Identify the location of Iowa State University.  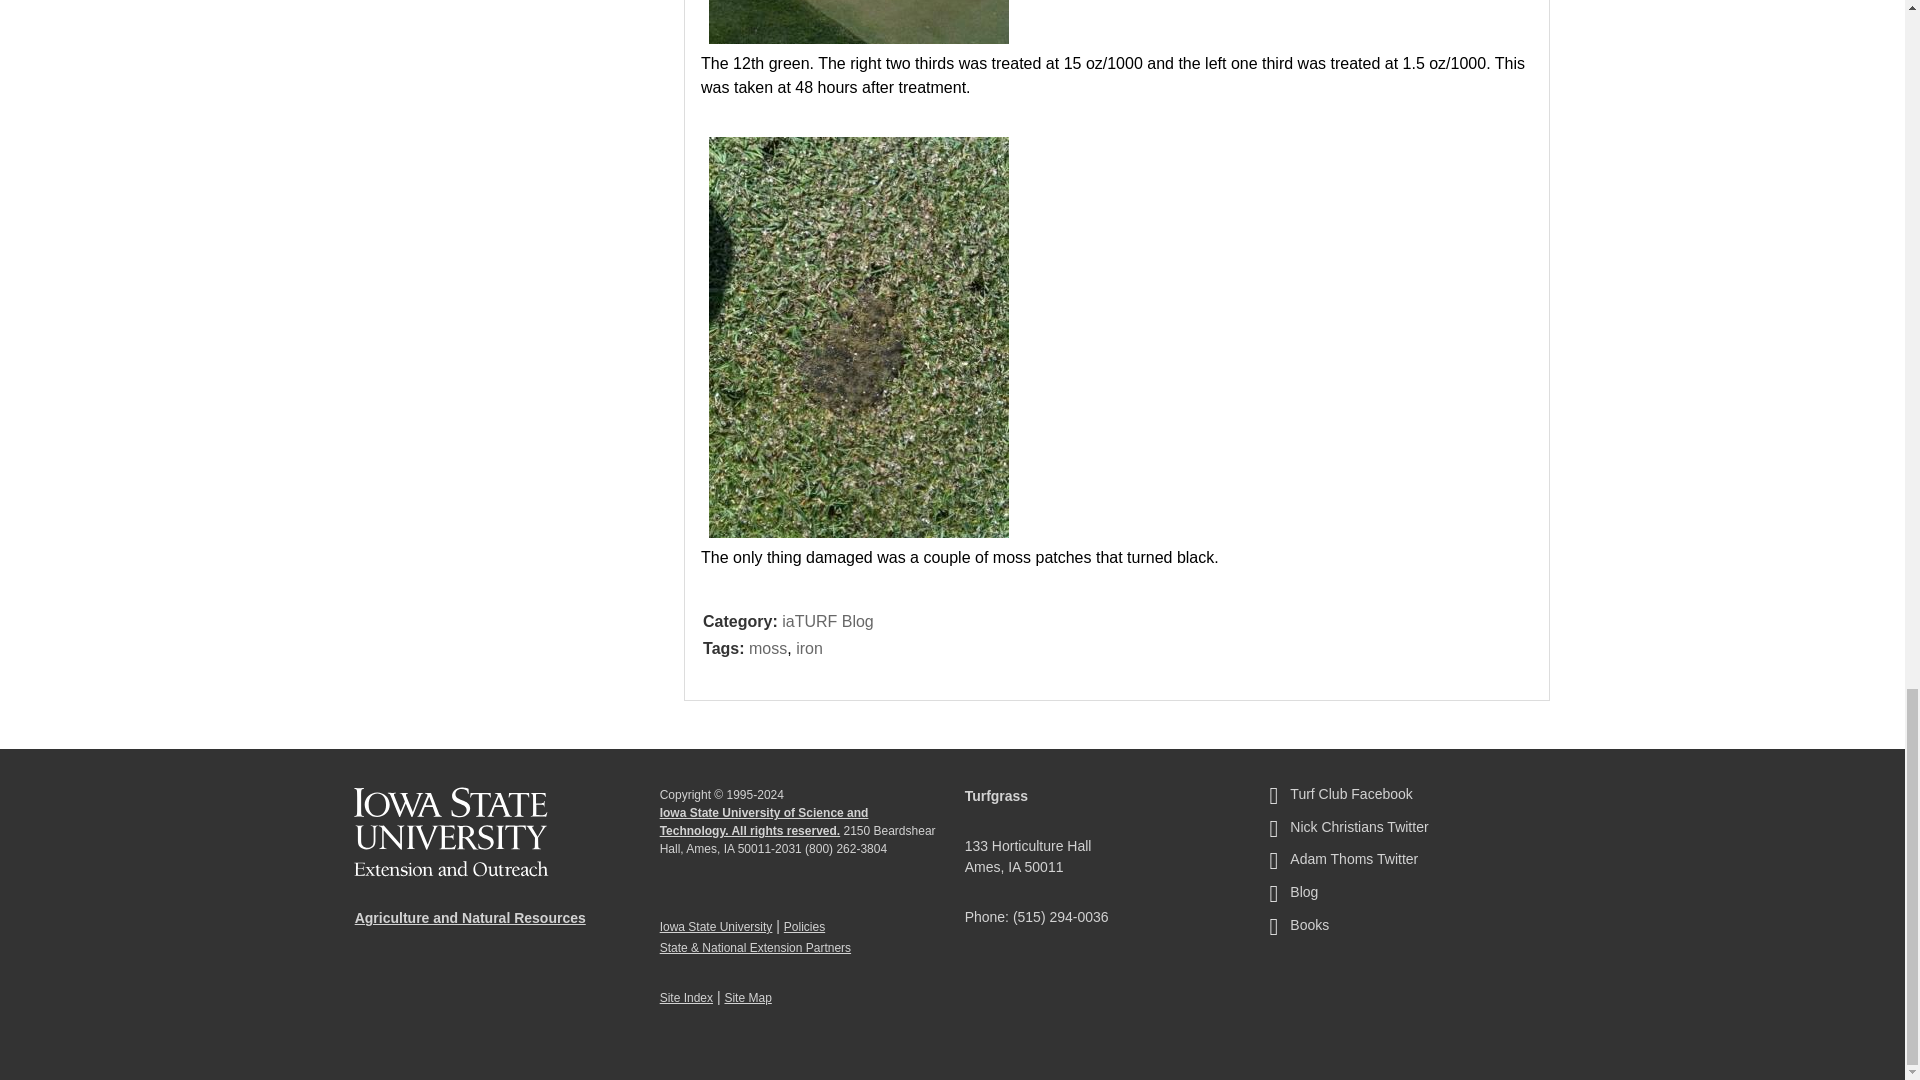
(716, 927).